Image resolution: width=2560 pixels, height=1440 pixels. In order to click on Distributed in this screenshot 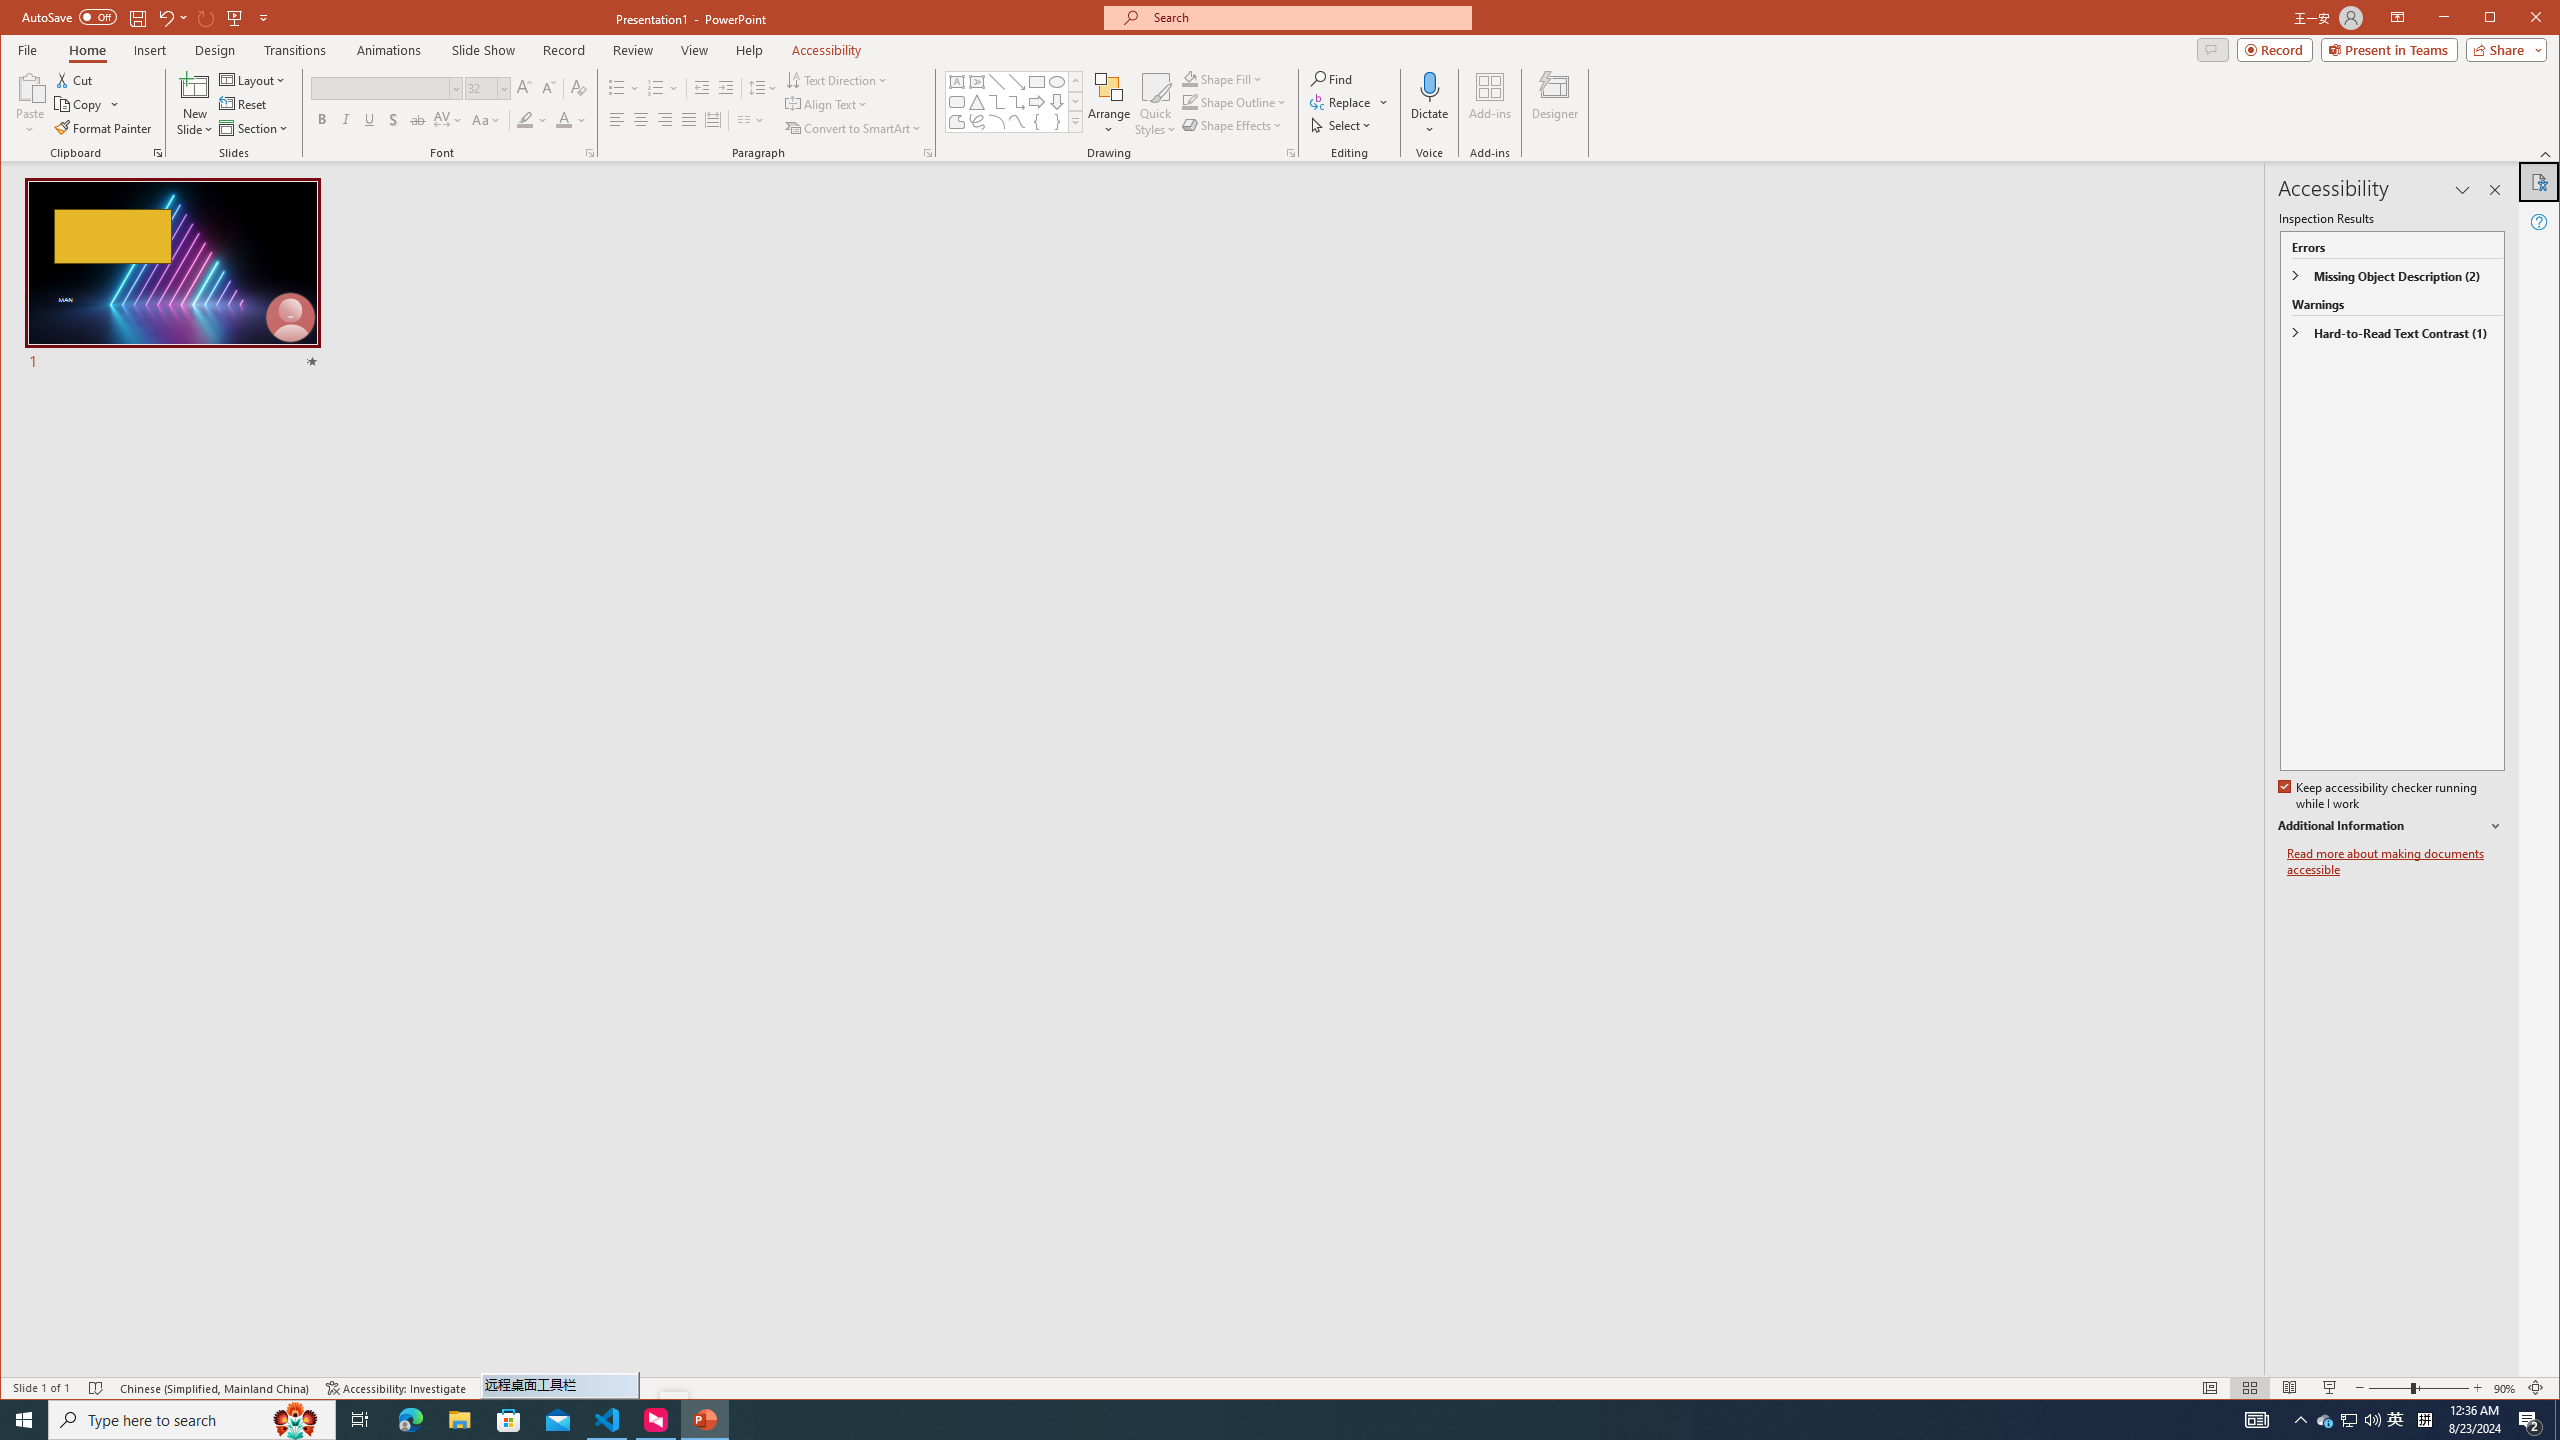, I will do `click(2212, 49)`.